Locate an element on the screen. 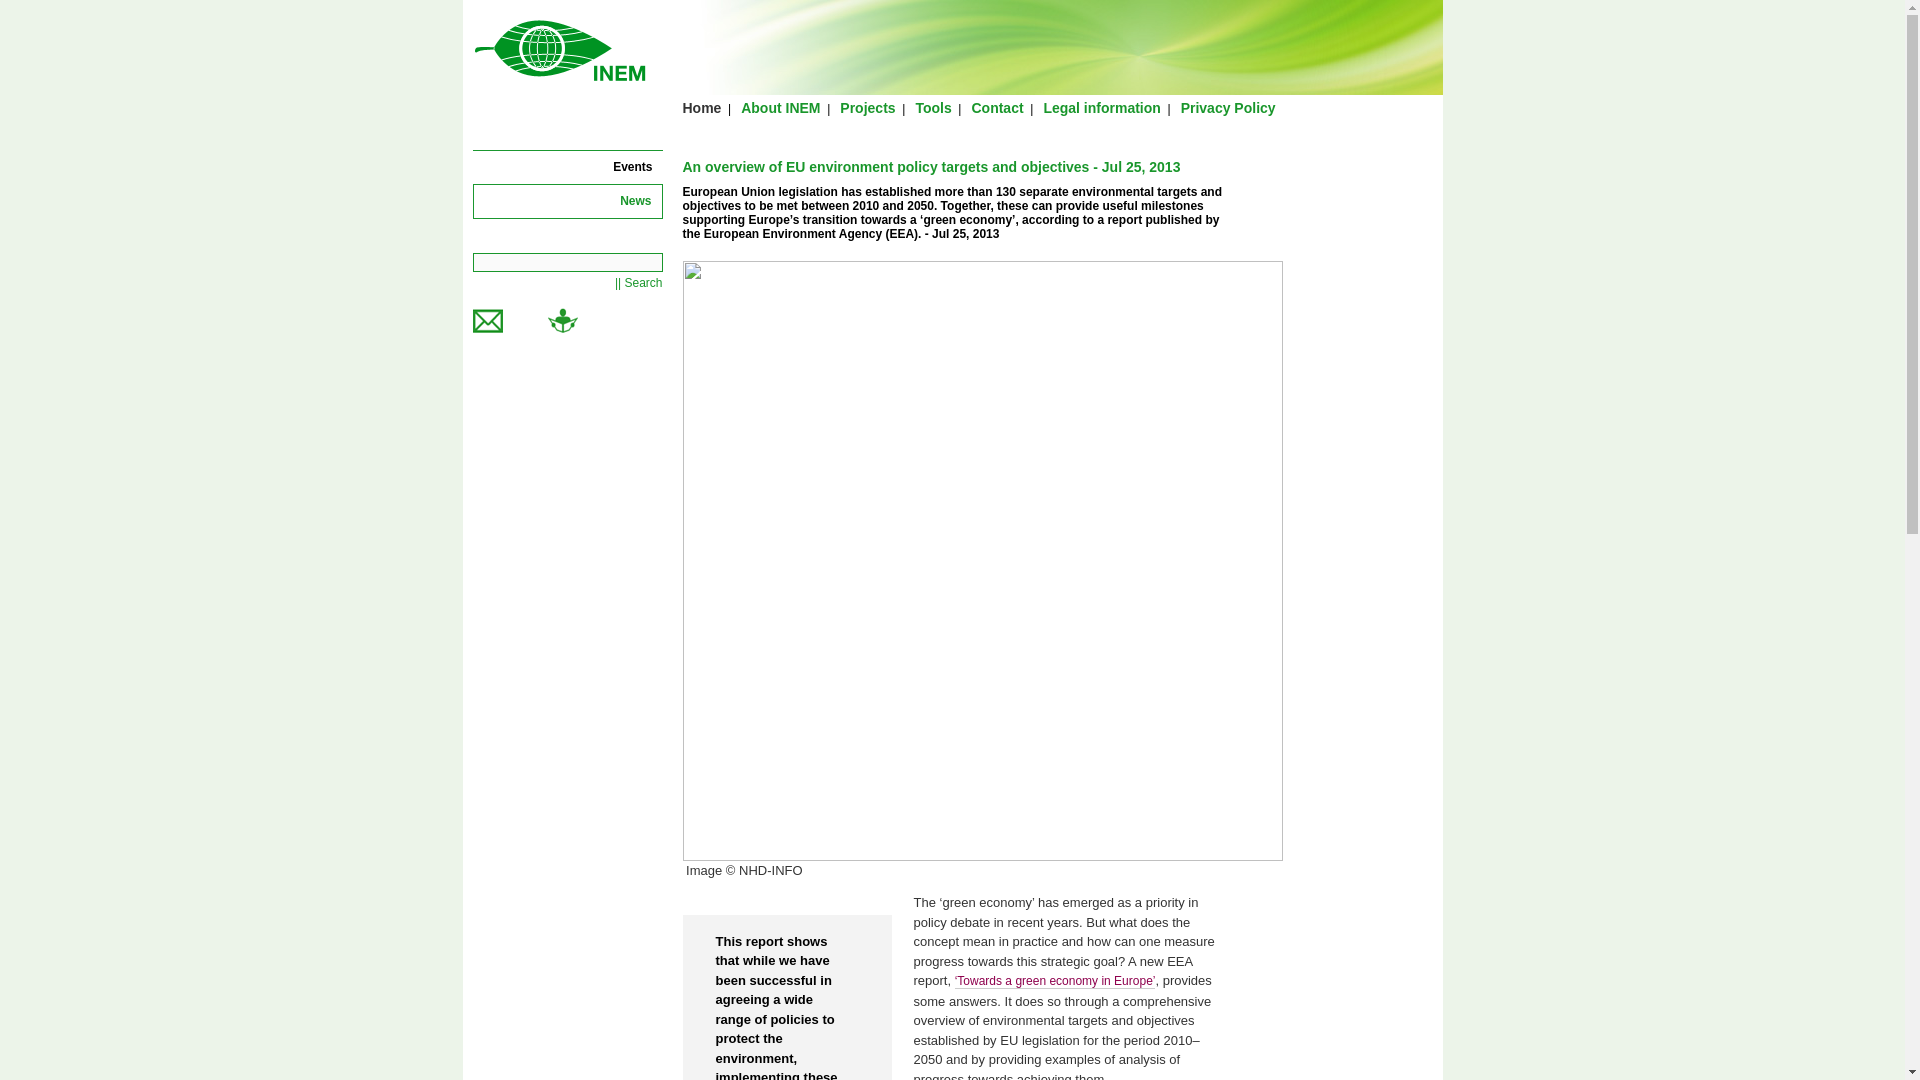  Events is located at coordinates (632, 166).